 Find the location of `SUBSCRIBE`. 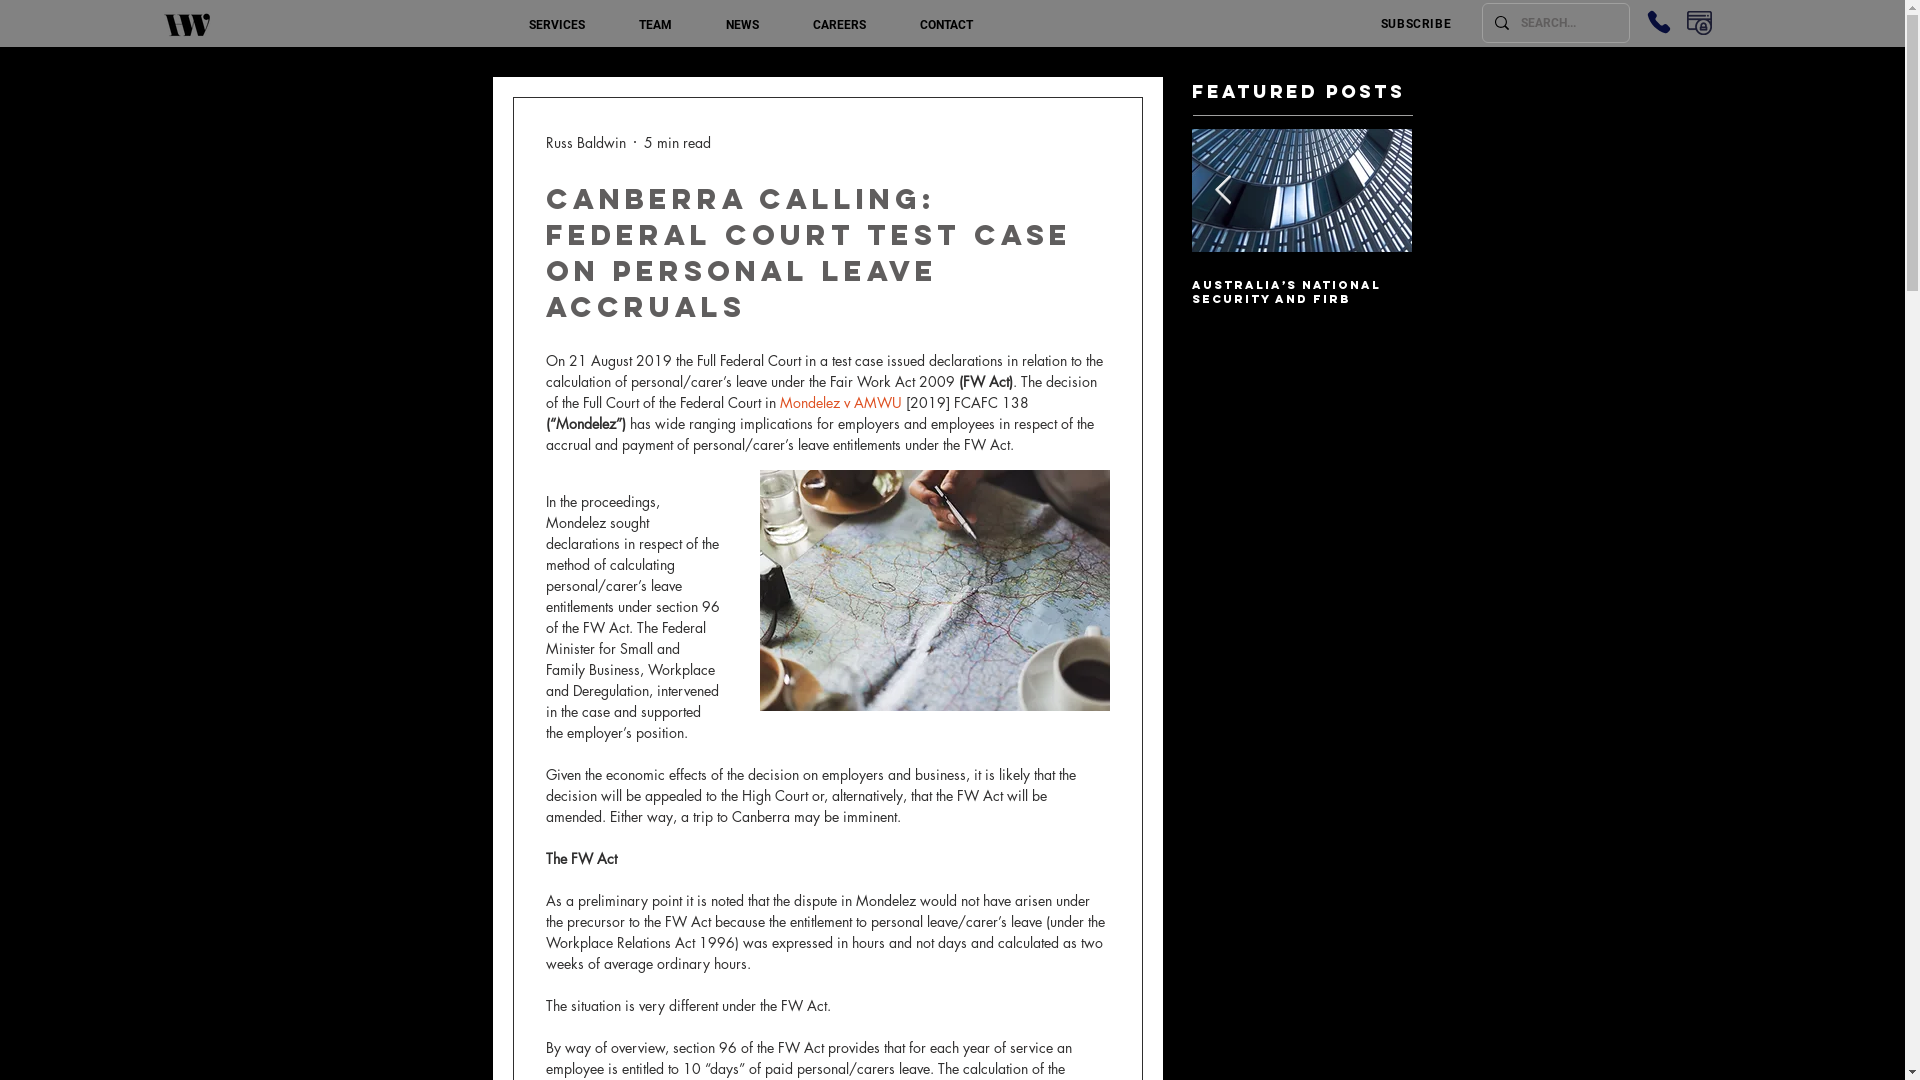

SUBSCRIBE is located at coordinates (1418, 24).